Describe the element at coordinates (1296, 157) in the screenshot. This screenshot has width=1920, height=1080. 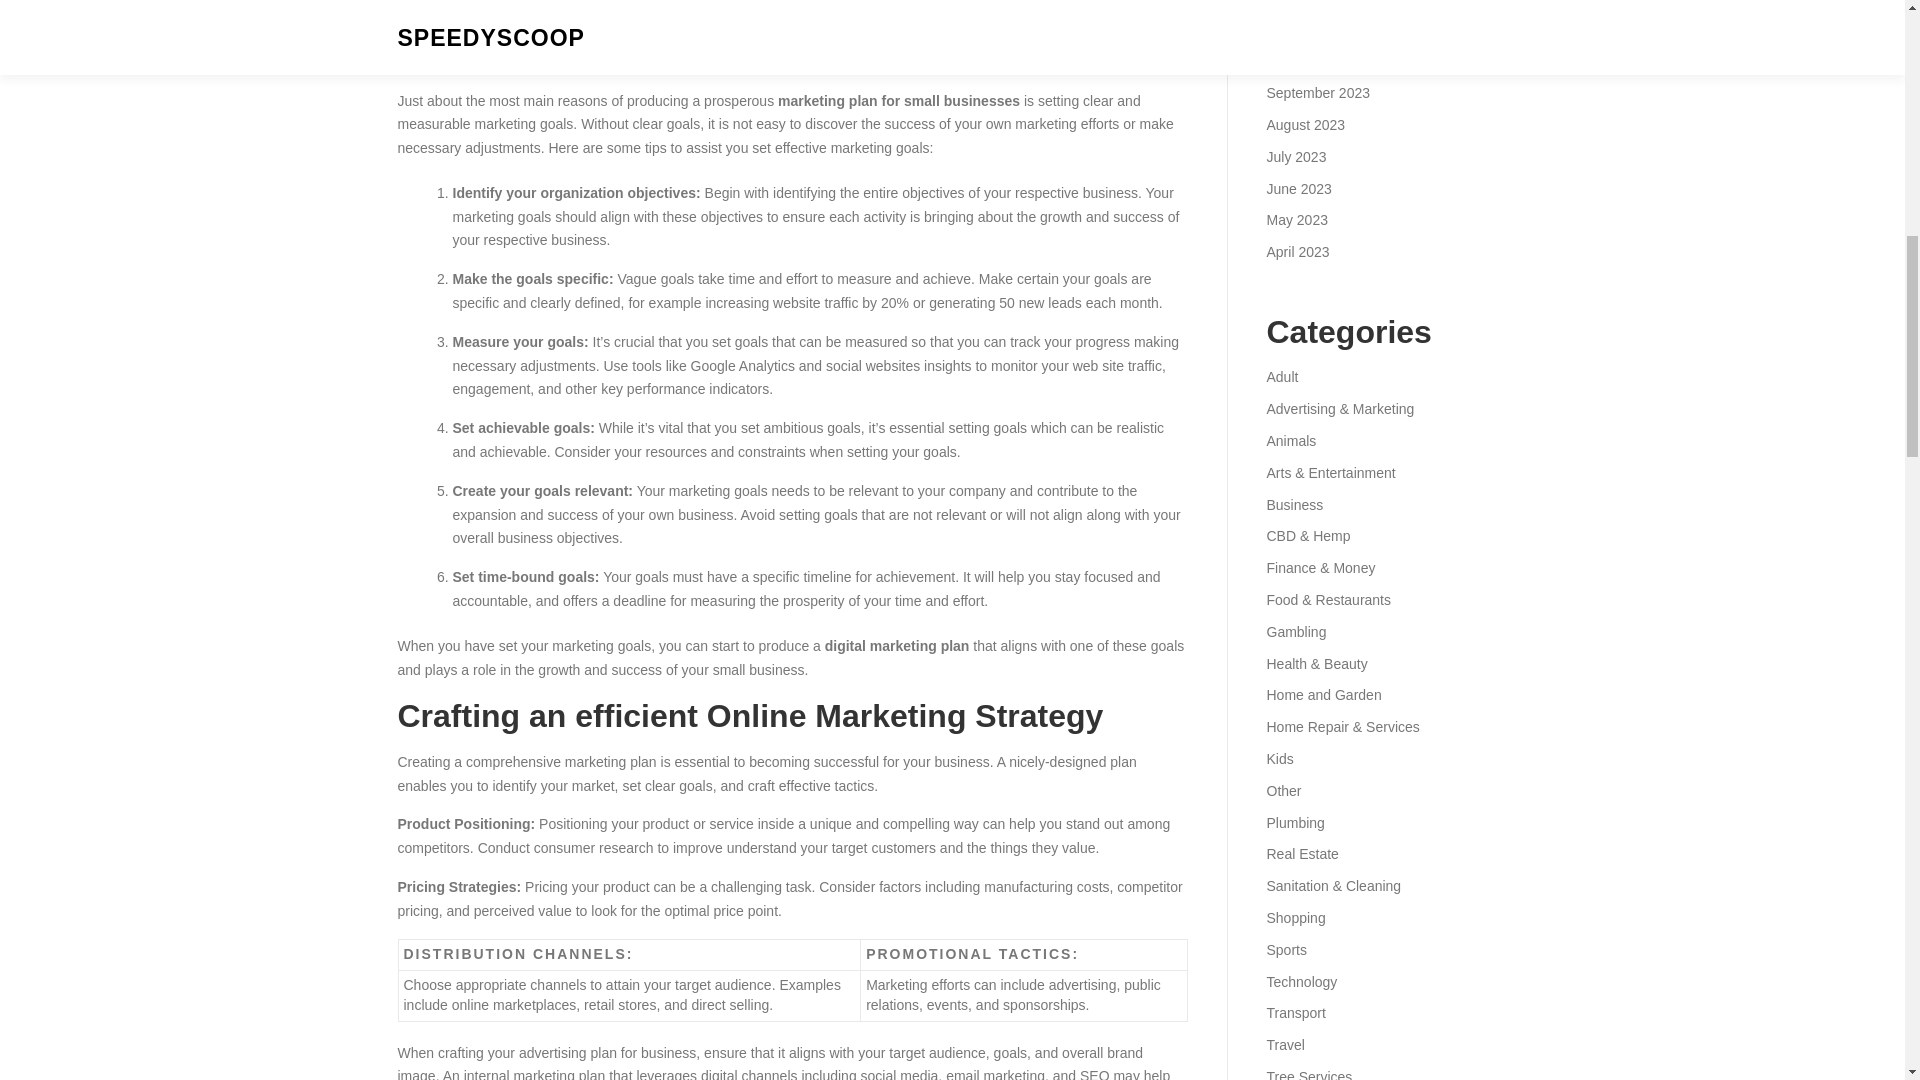
I see `July 2023` at that location.